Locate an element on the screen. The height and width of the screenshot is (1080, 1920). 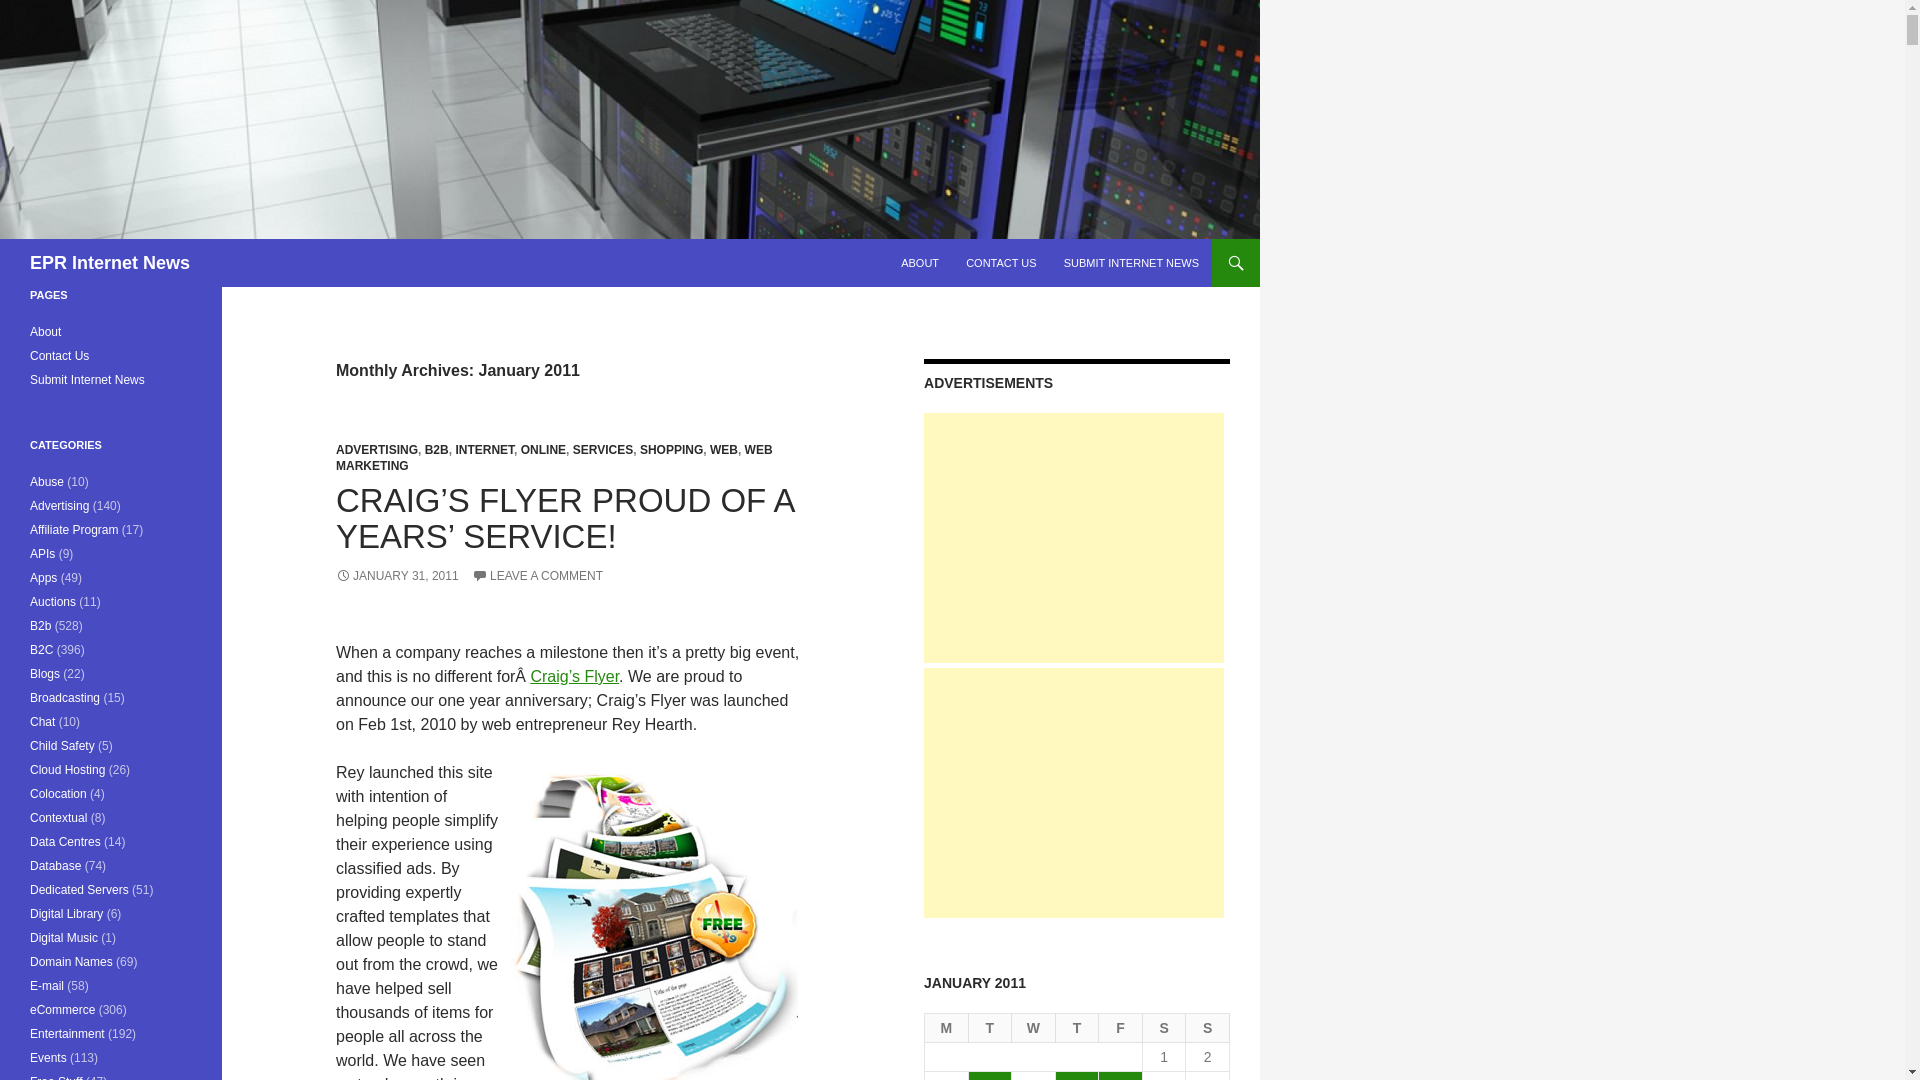
Monday is located at coordinates (947, 1028).